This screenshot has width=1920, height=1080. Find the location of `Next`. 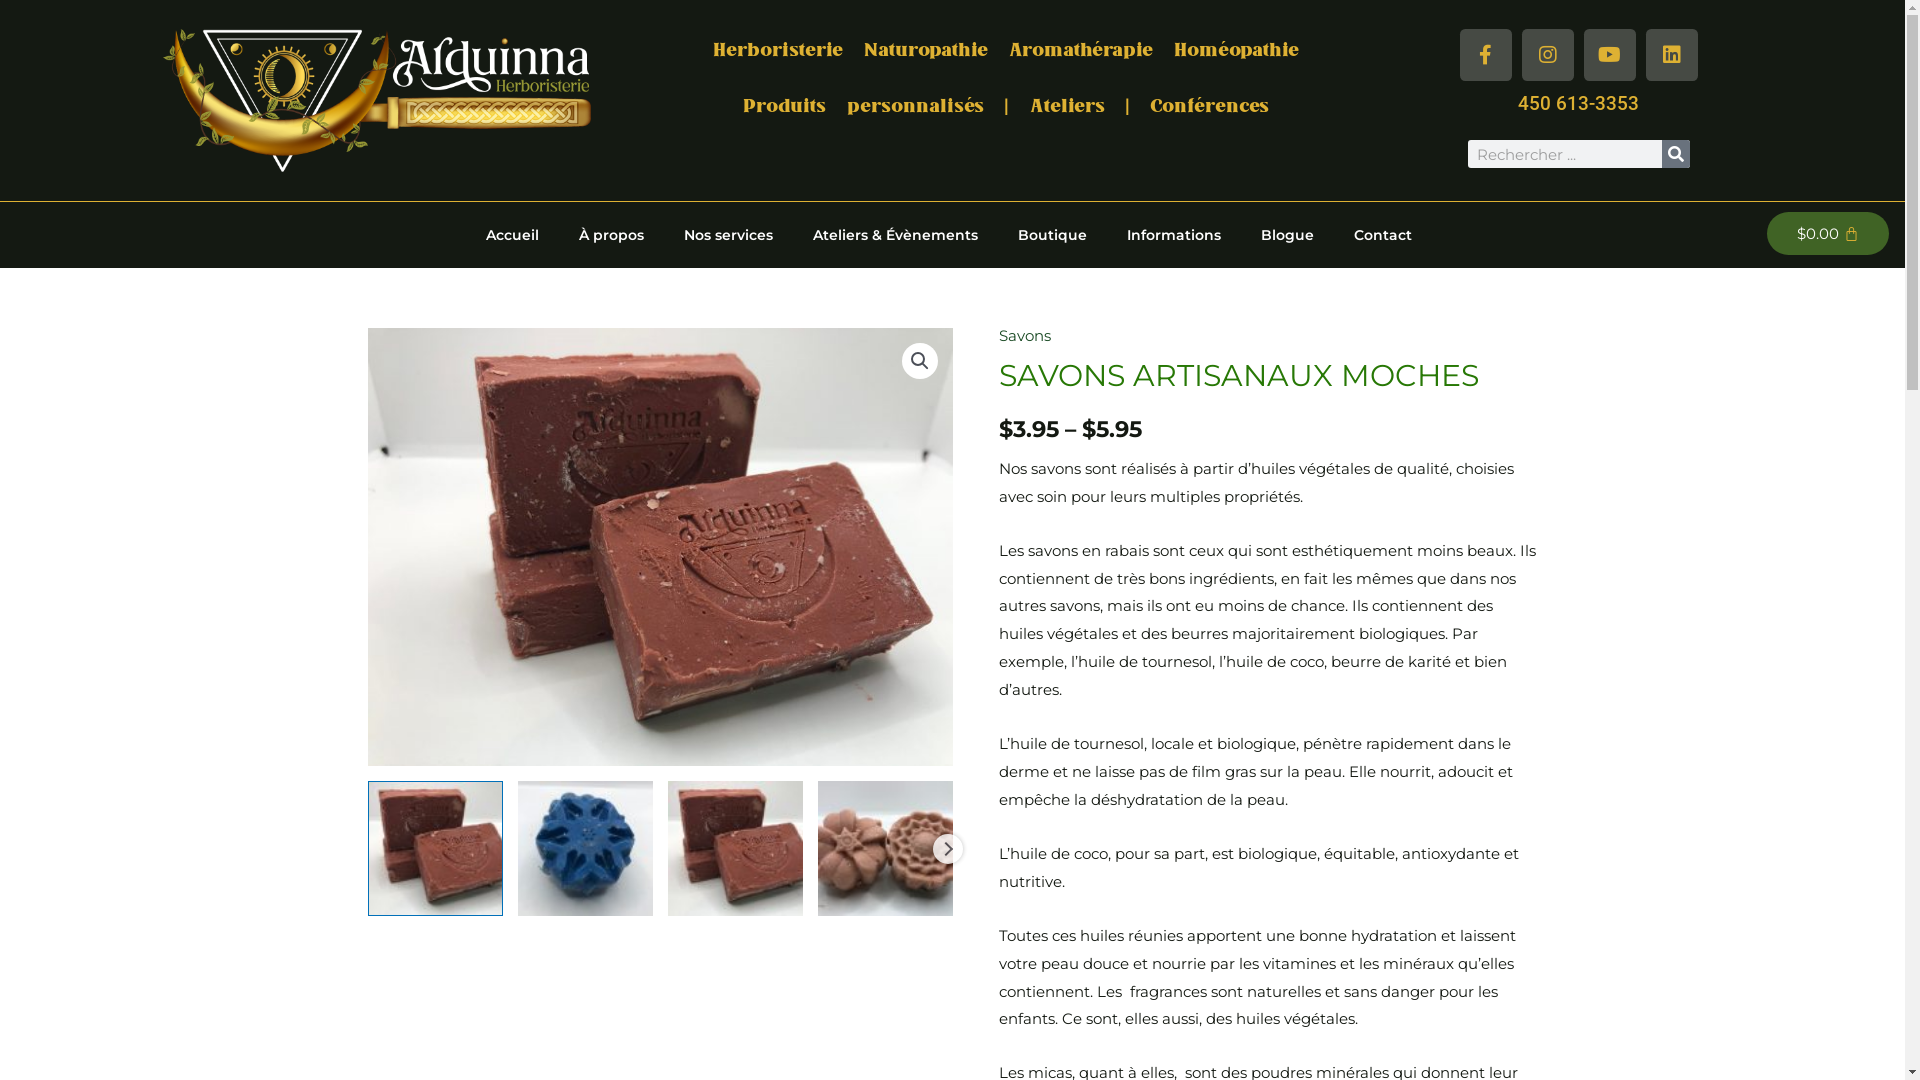

Next is located at coordinates (947, 849).